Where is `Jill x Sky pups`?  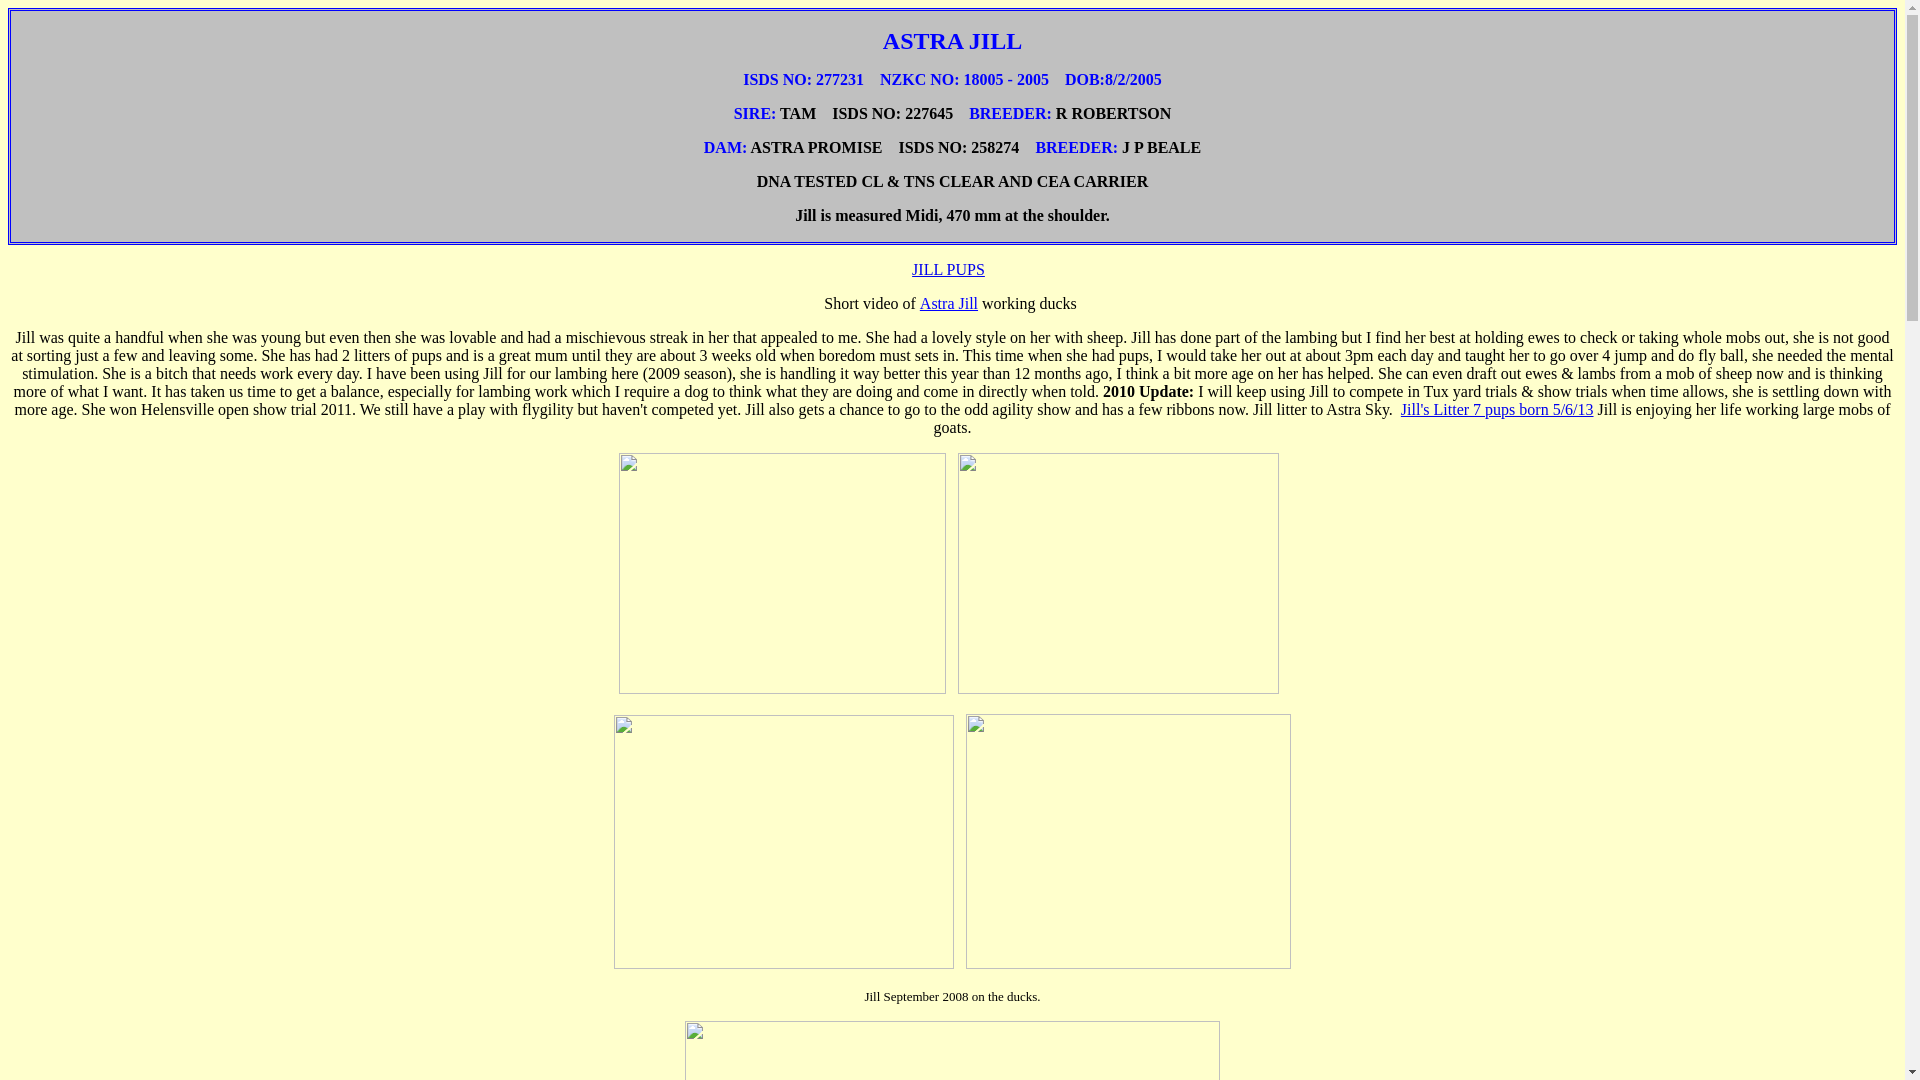 Jill x Sky pups is located at coordinates (1497, 408).